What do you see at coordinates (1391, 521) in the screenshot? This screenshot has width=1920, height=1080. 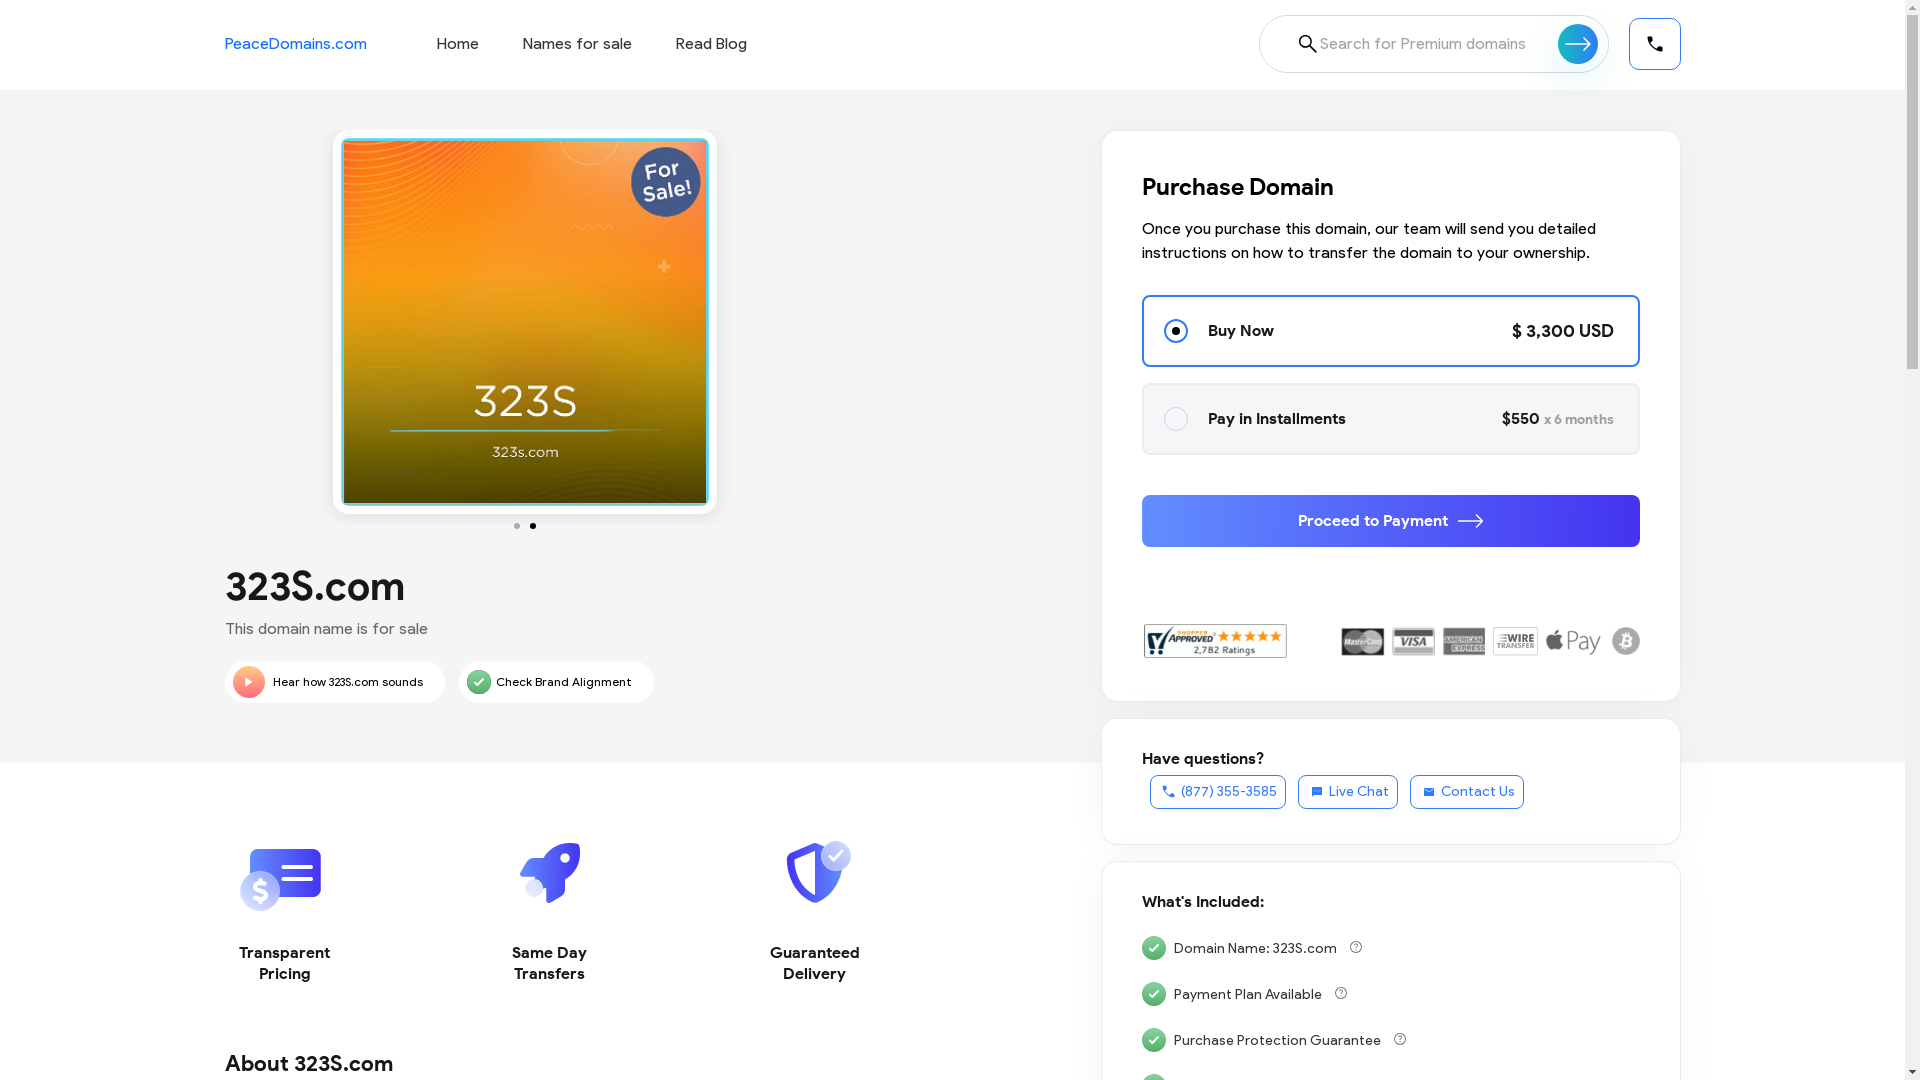 I see `Proceed to Payment` at bounding box center [1391, 521].